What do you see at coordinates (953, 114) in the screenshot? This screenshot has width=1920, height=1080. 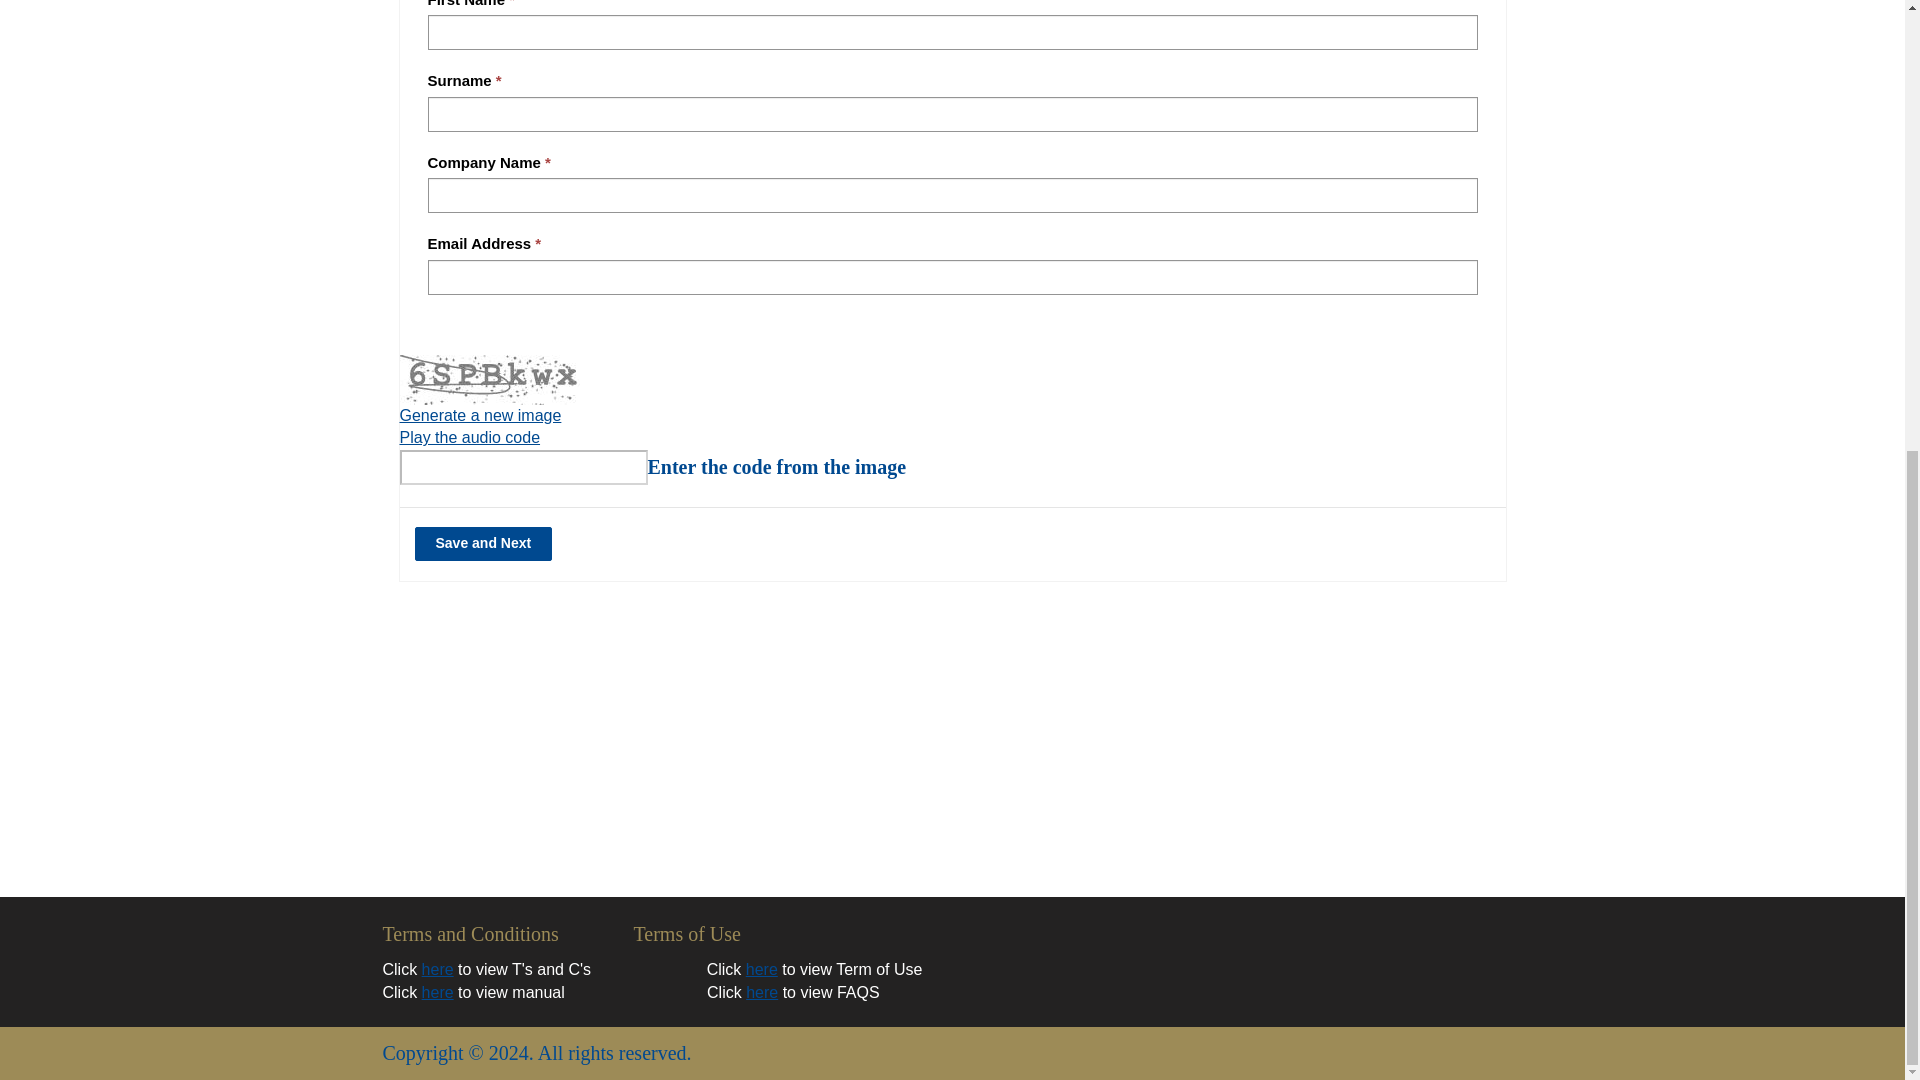 I see `Surname is a required field.` at bounding box center [953, 114].